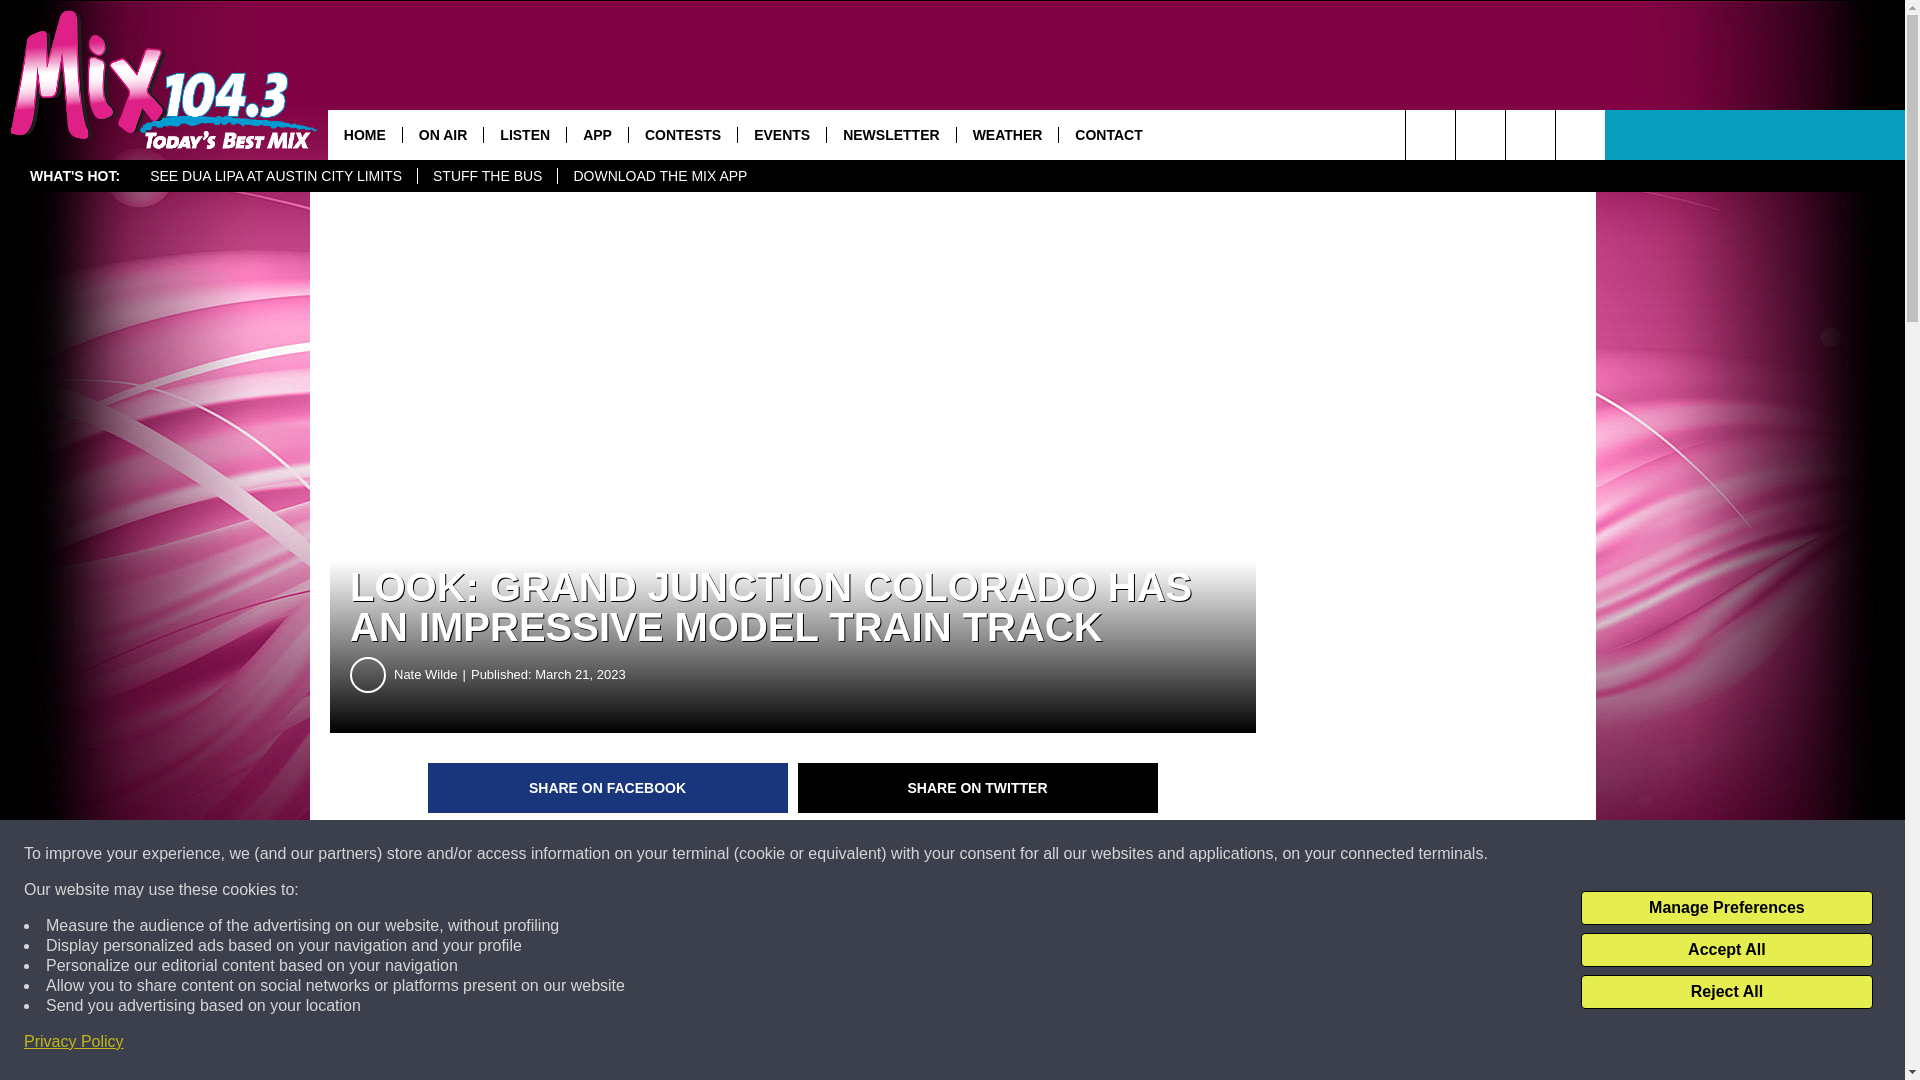 The height and width of the screenshot is (1080, 1920). Describe the element at coordinates (1726, 950) in the screenshot. I see `Accept All` at that location.